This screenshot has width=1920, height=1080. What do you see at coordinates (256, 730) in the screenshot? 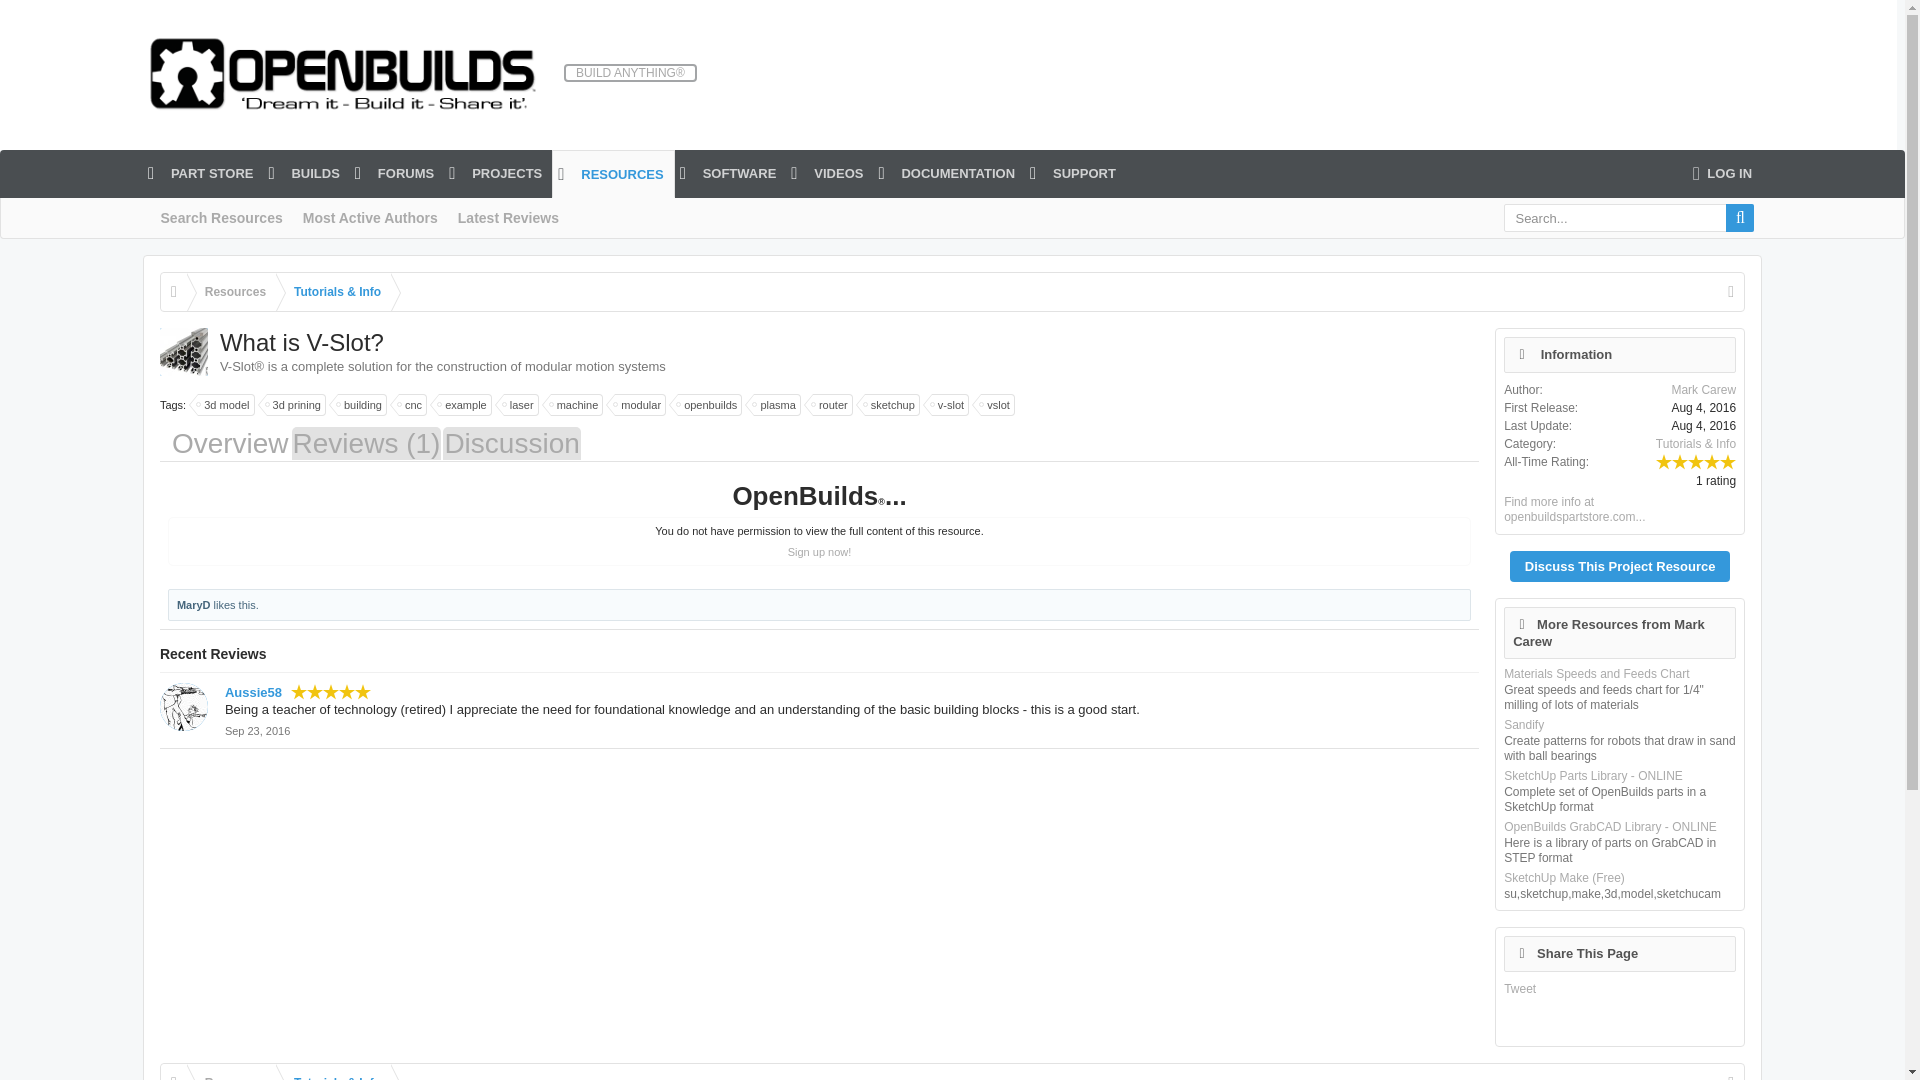
I see `Sep 23, 2016 at 8:39 PM` at bounding box center [256, 730].